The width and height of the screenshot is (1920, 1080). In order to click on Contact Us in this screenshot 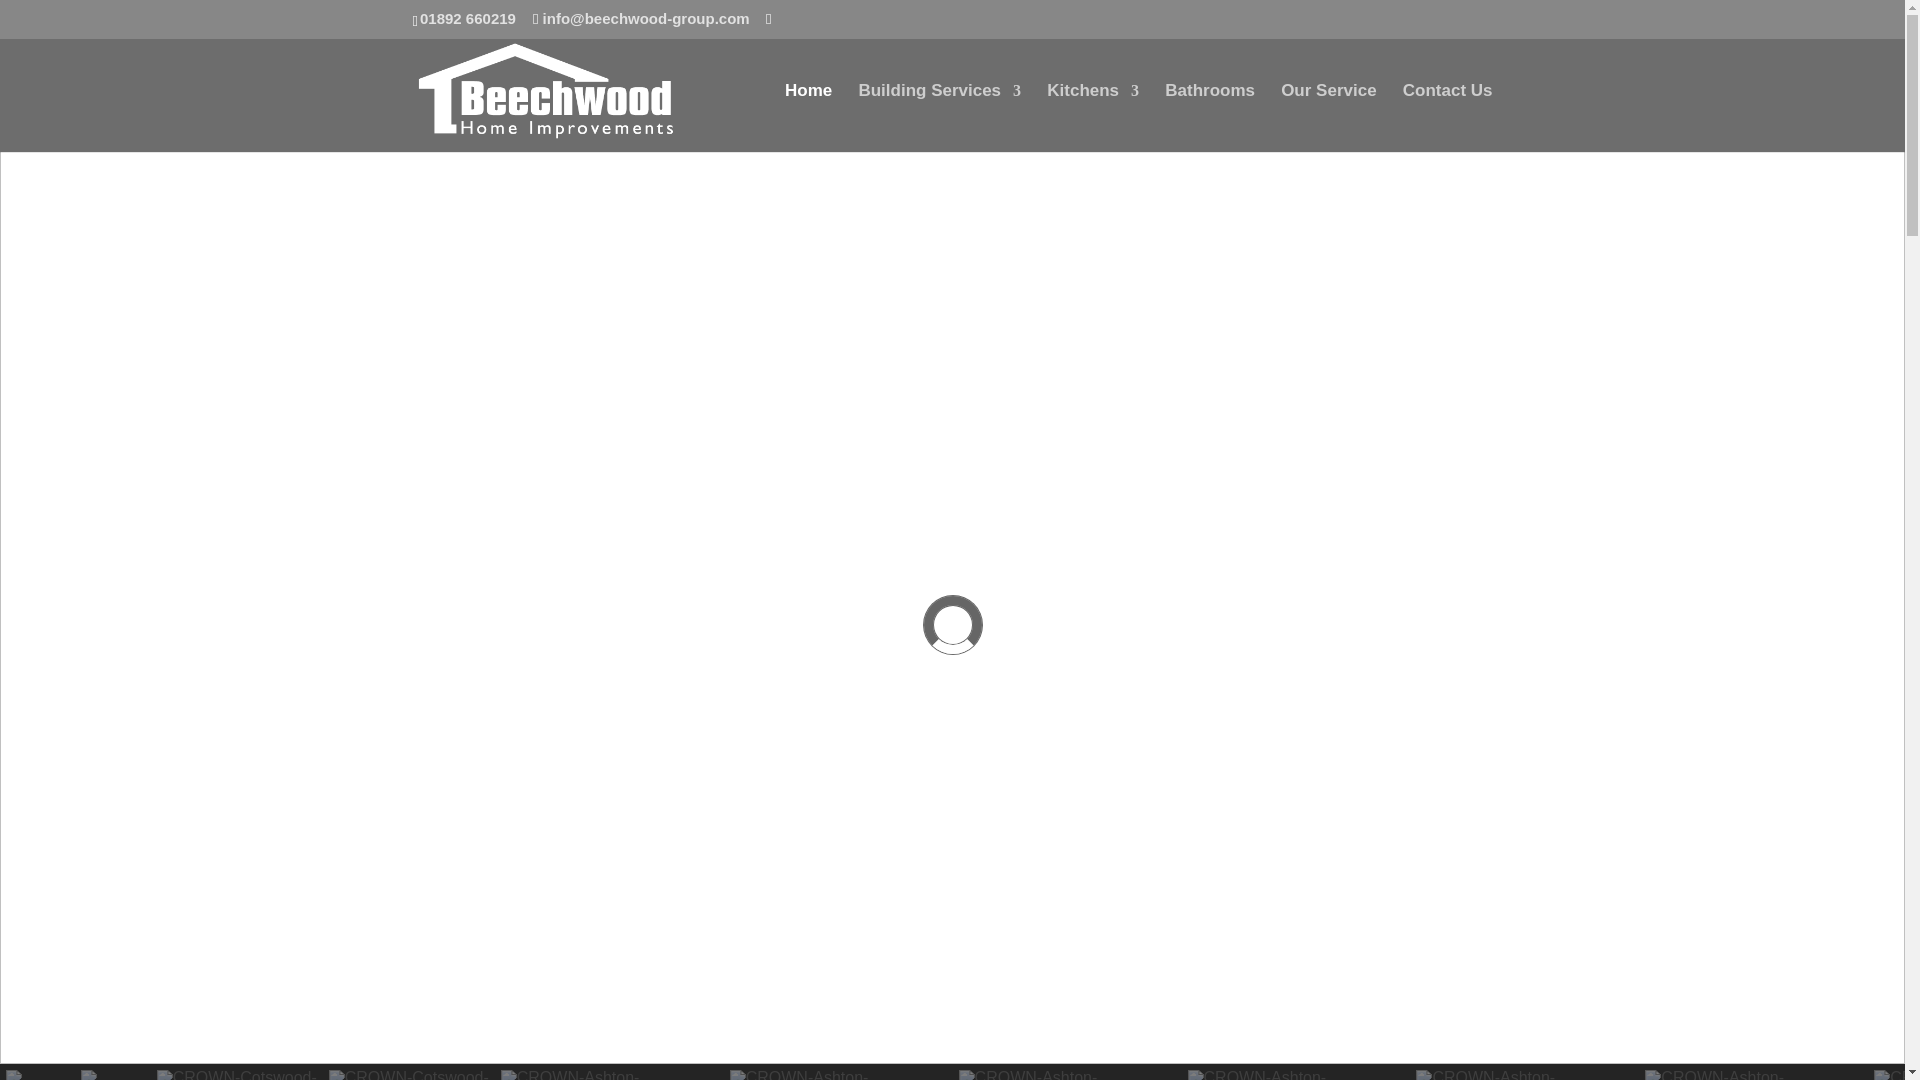, I will do `click(1448, 118)`.